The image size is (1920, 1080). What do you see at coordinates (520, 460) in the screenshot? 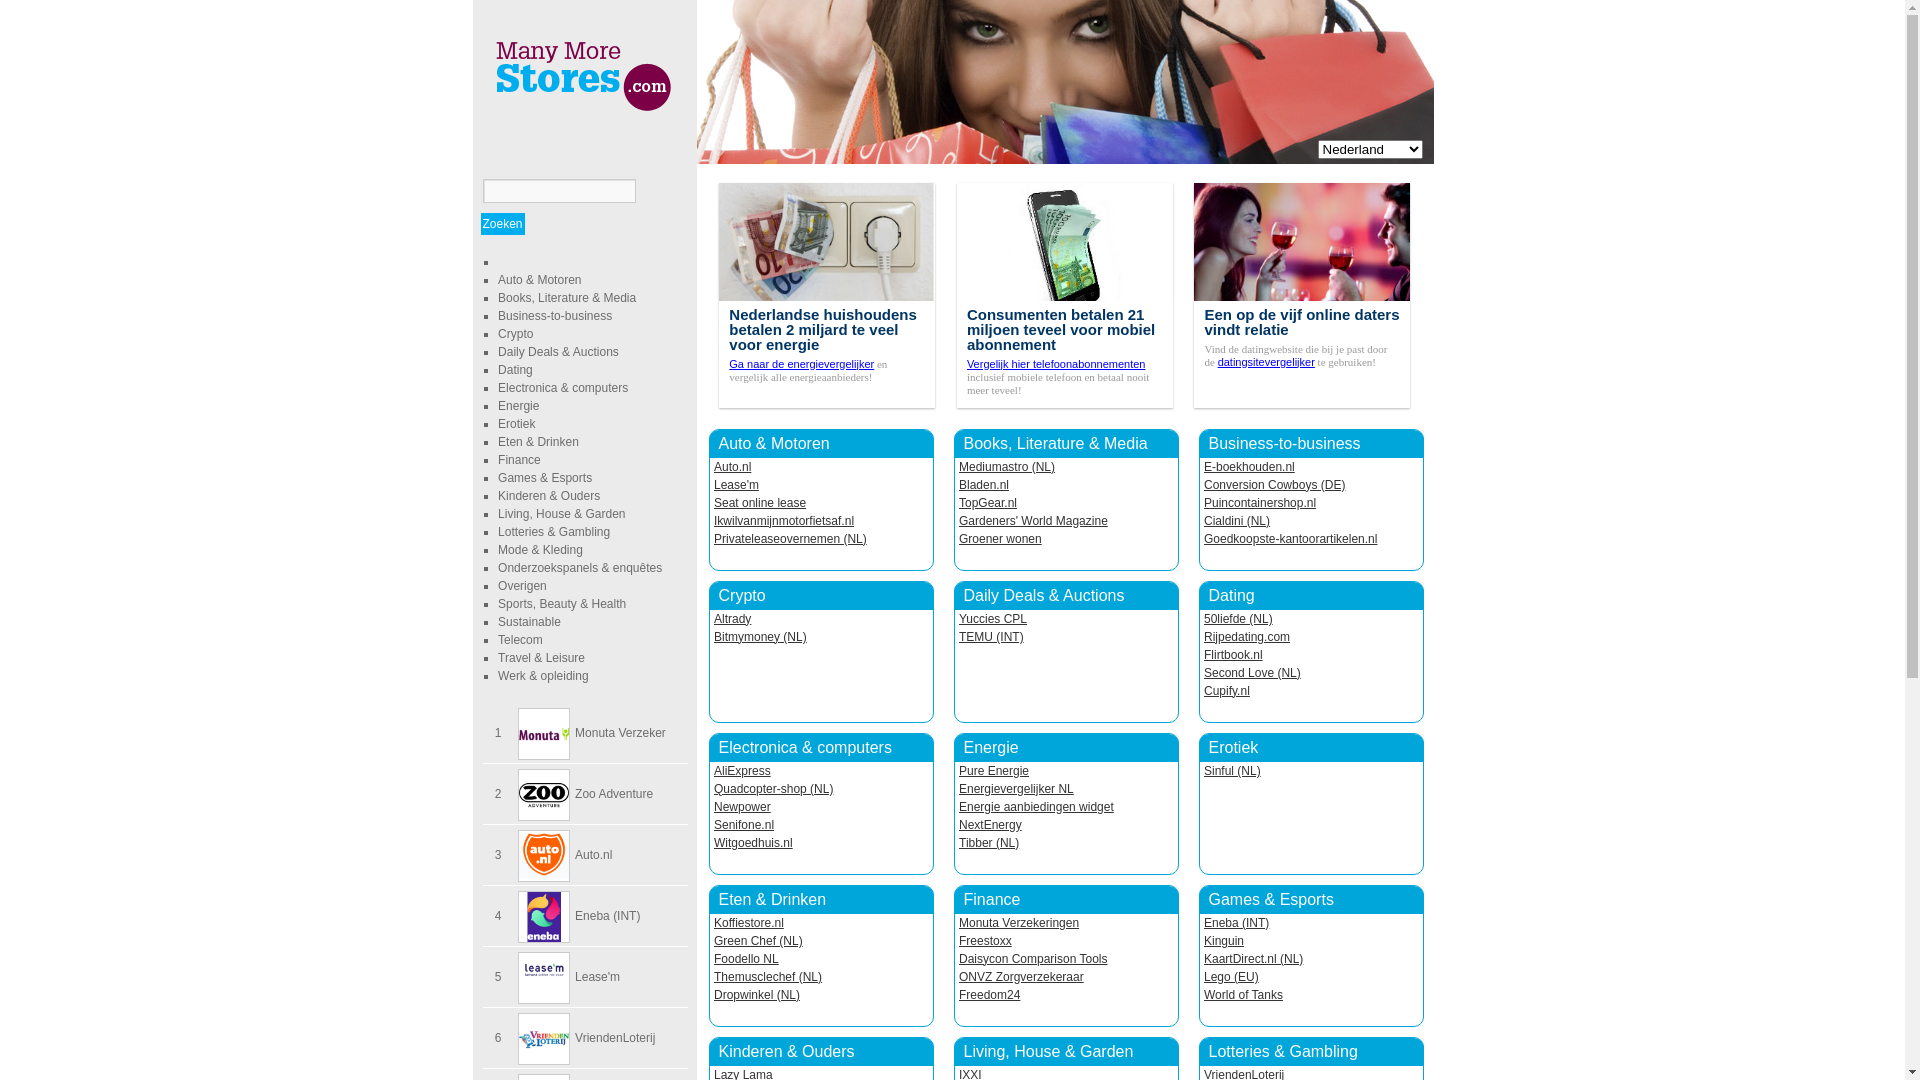
I see `Finance` at bounding box center [520, 460].